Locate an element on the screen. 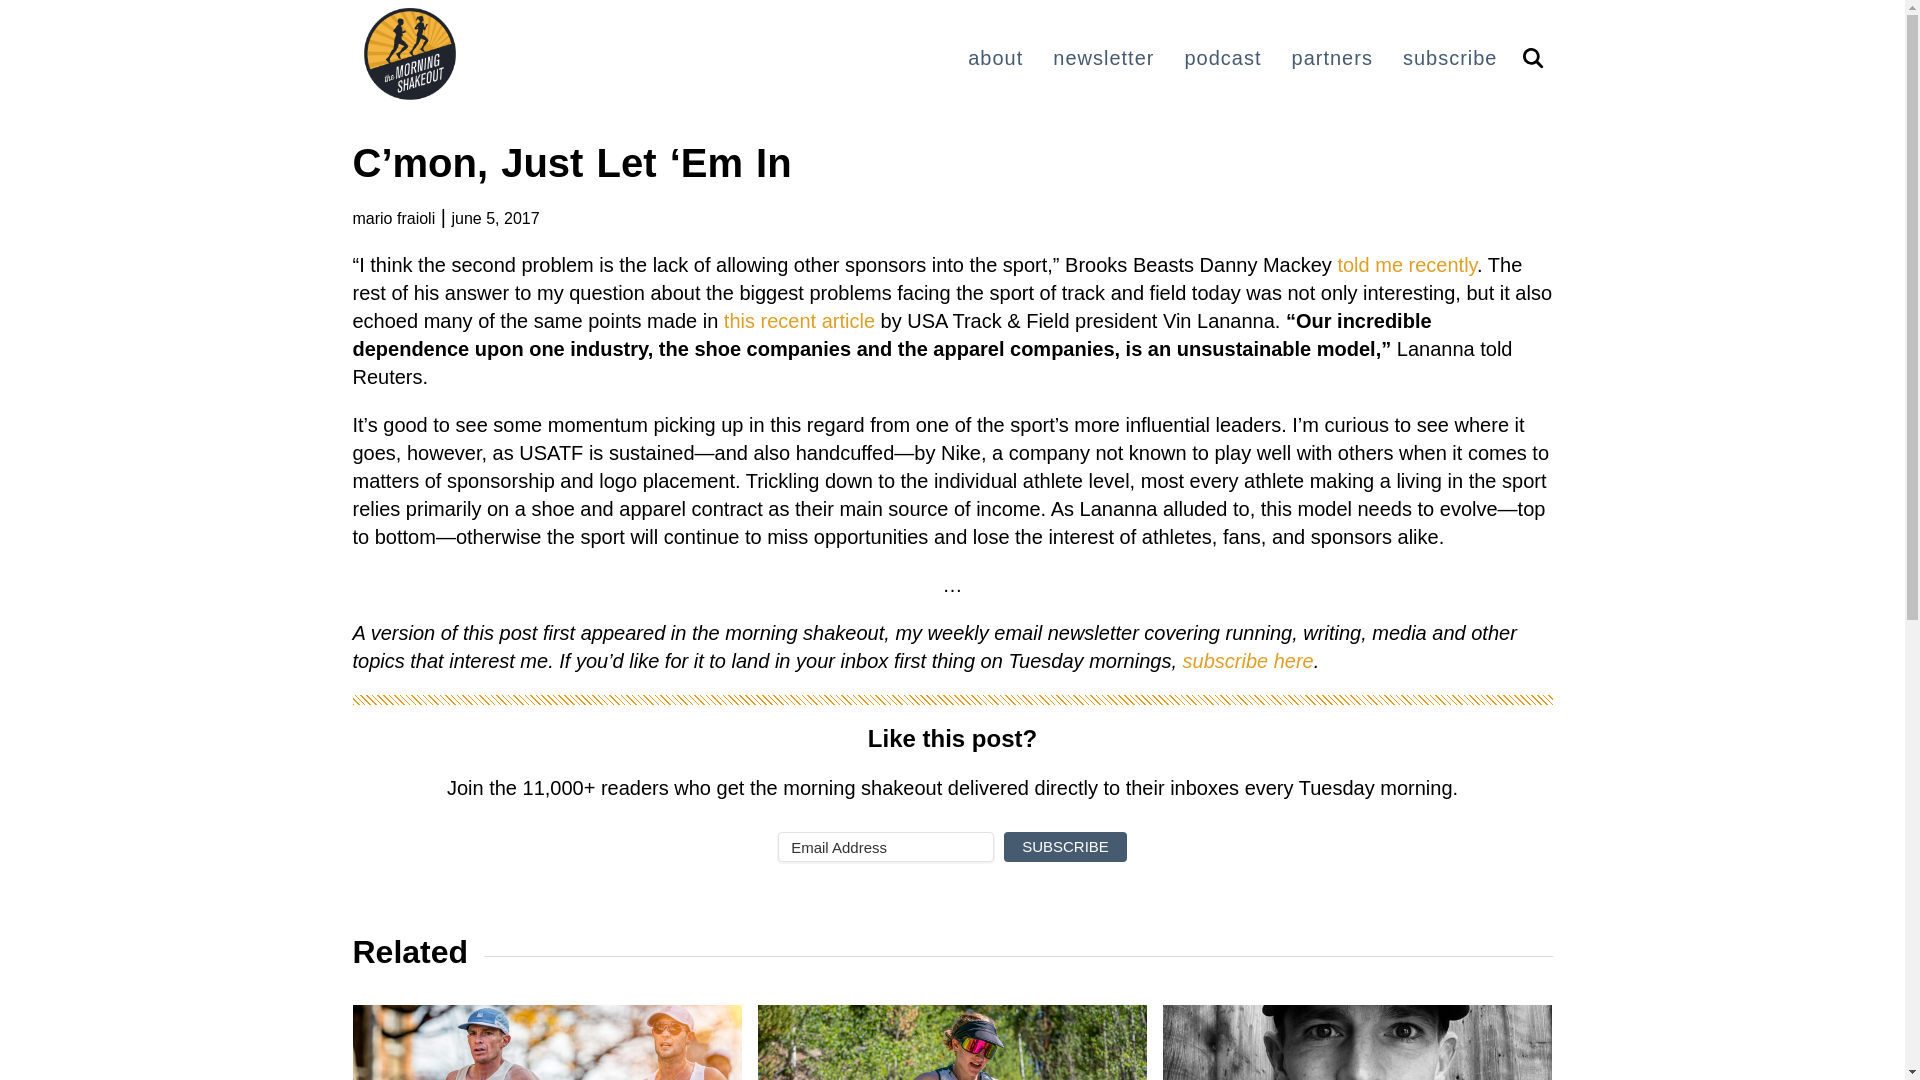  subscribe is located at coordinates (1450, 58).